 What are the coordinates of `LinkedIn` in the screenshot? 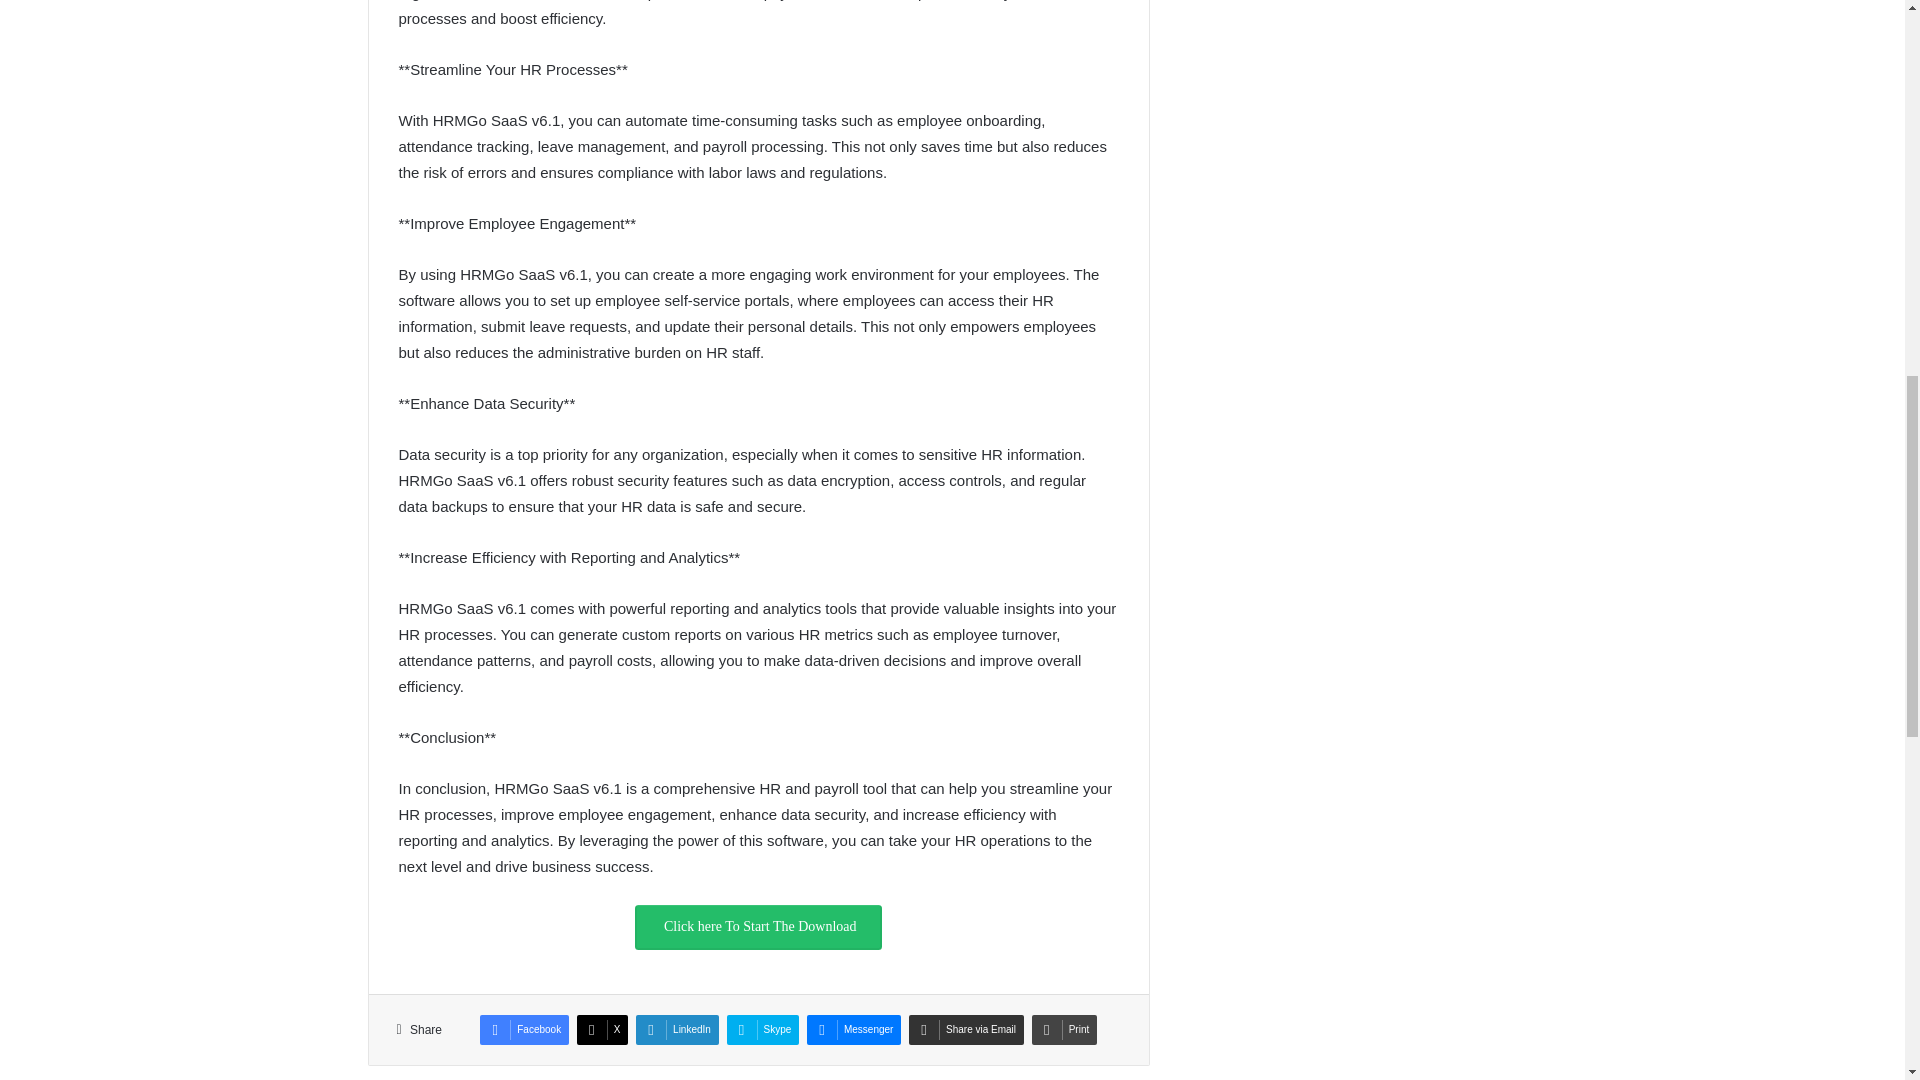 It's located at (676, 1030).